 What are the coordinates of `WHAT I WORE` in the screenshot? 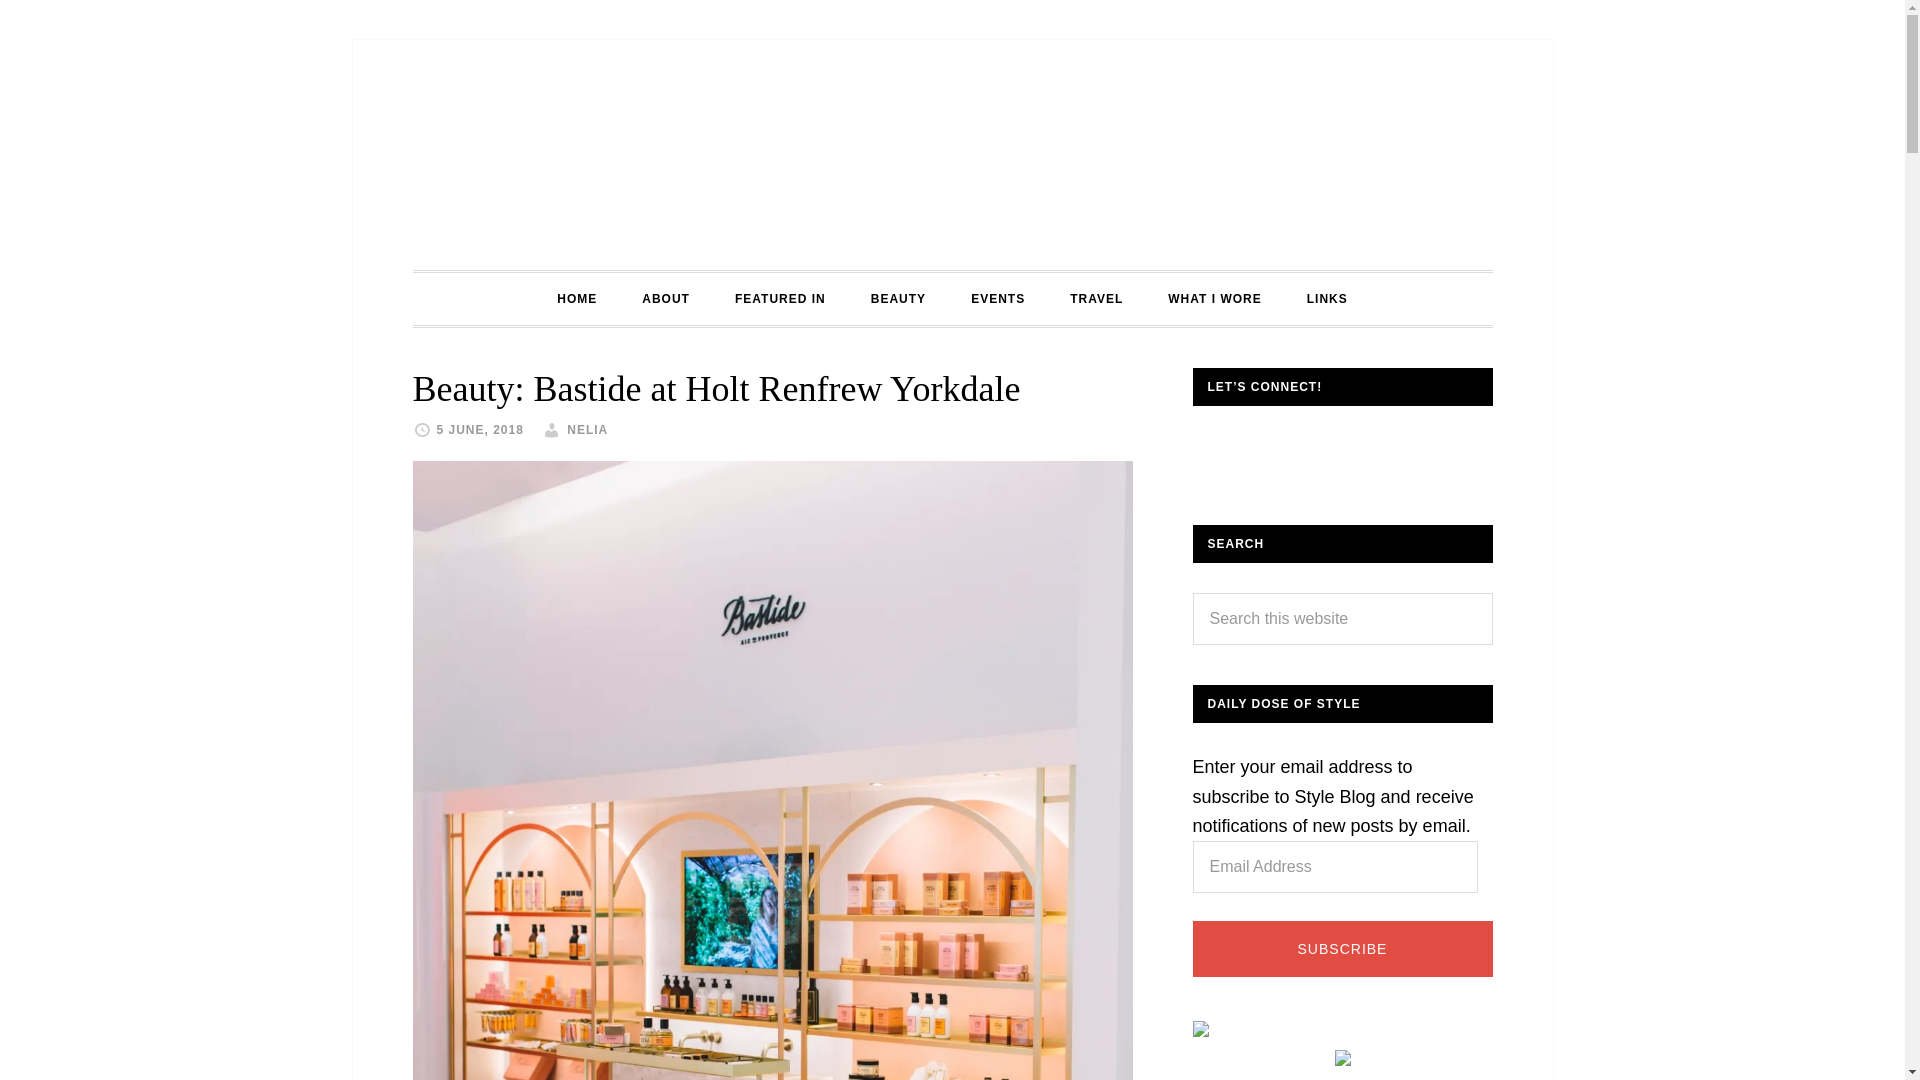 It's located at (1214, 299).